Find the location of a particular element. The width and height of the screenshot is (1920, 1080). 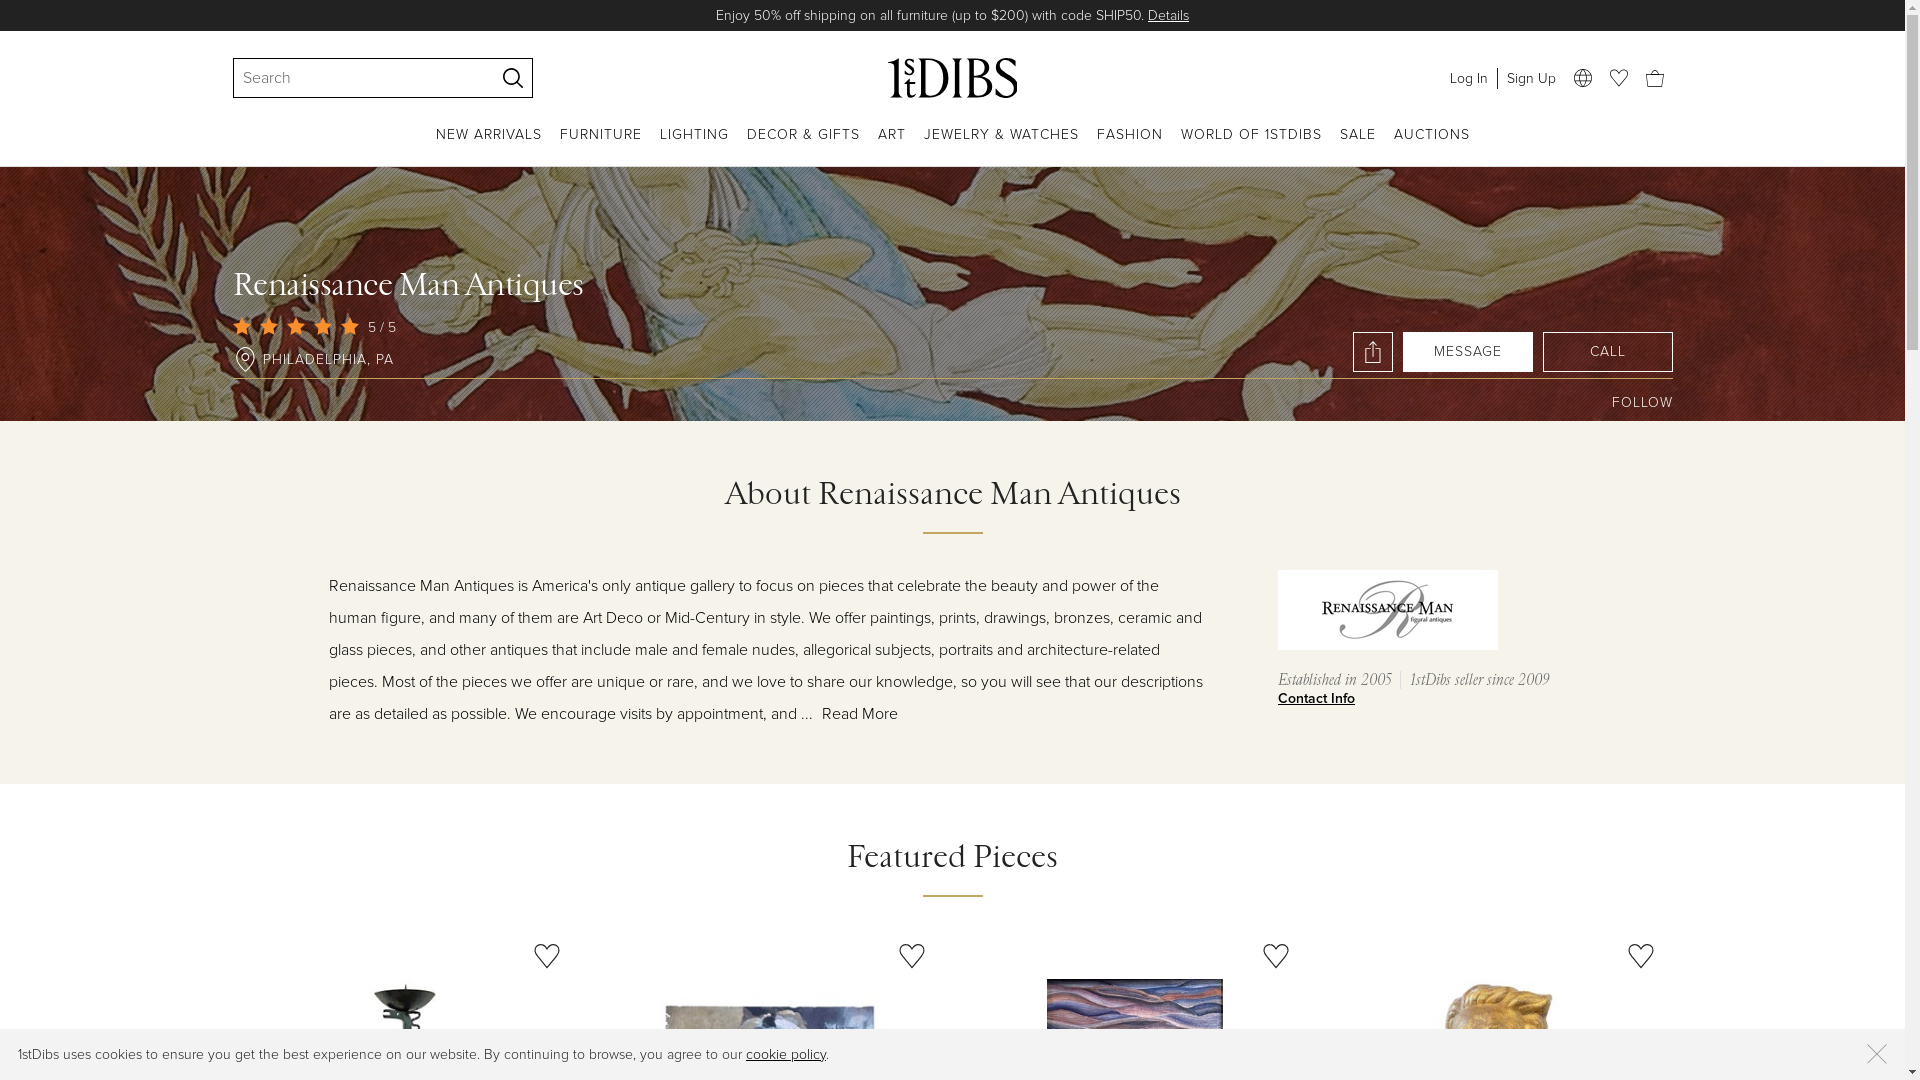

FURNITURE is located at coordinates (601, 146).